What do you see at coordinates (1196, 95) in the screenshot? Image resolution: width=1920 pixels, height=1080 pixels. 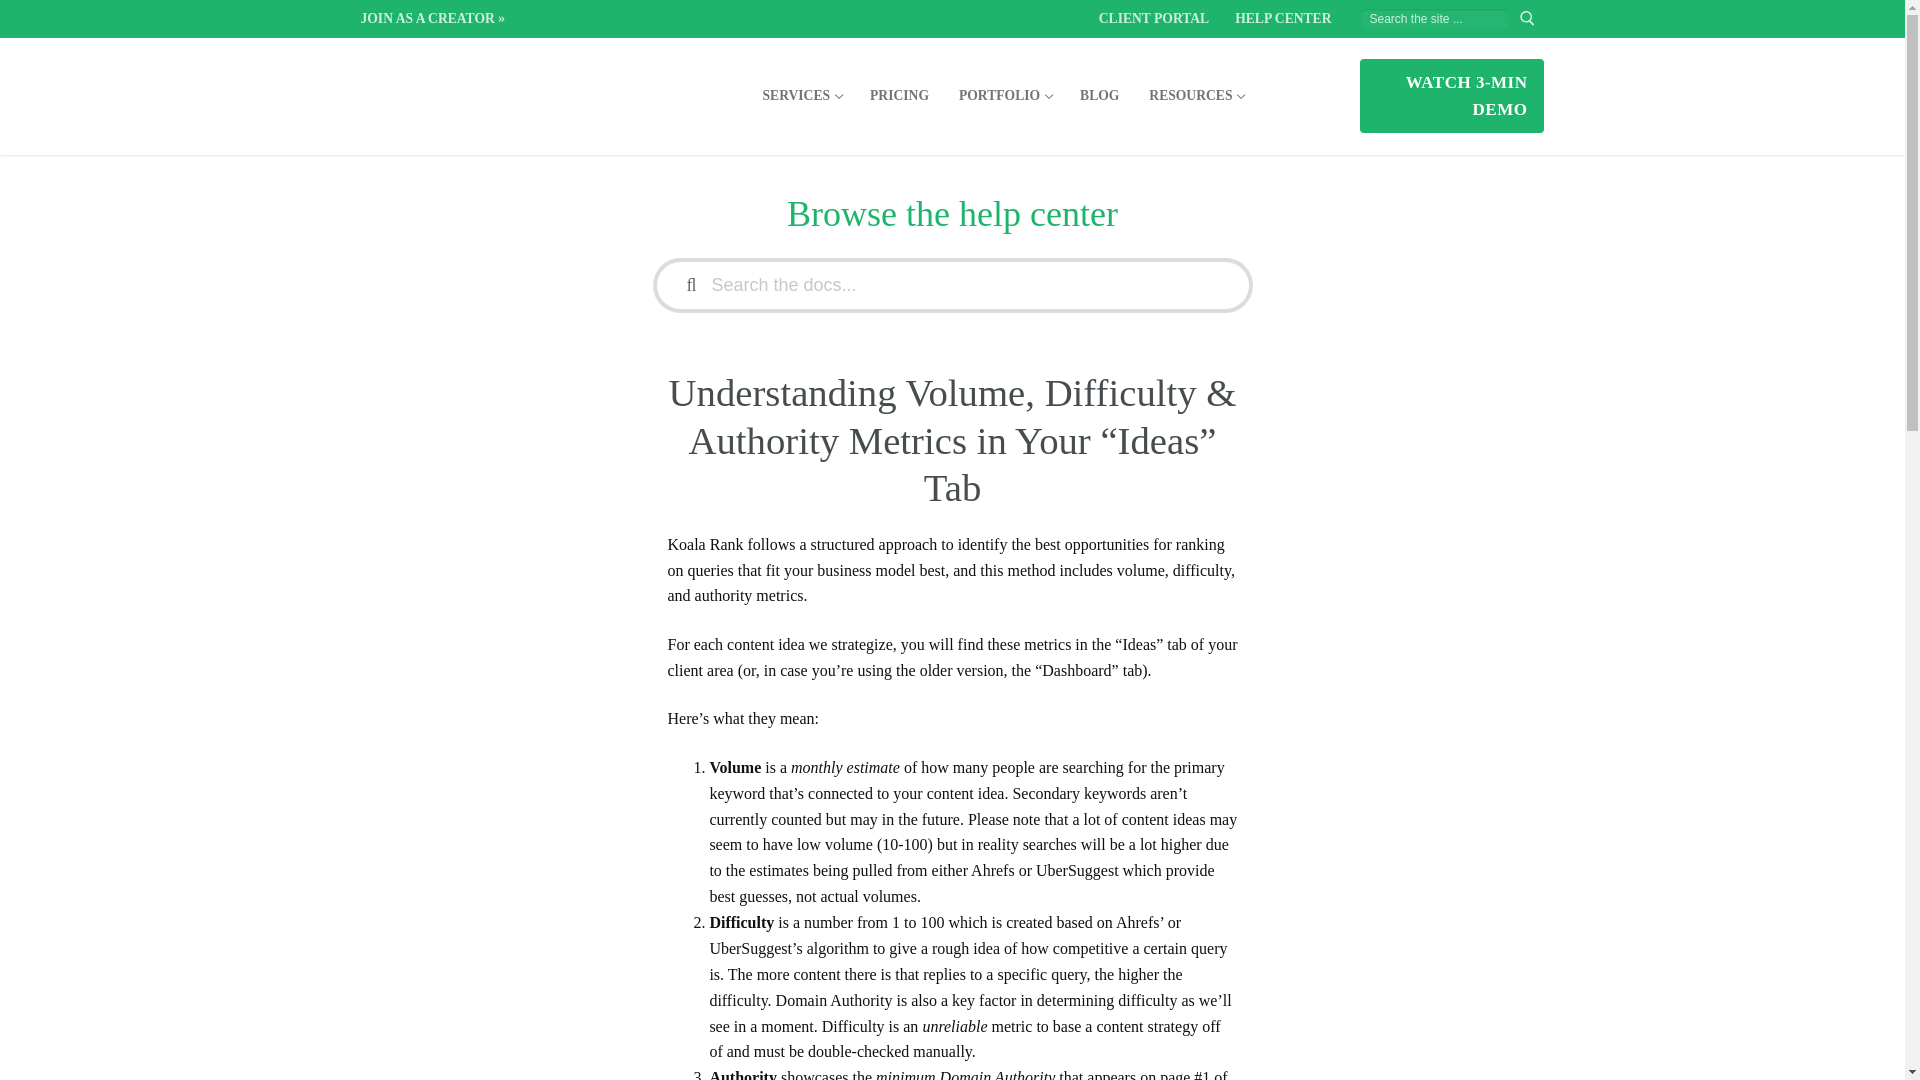 I see `Search for:` at bounding box center [1196, 95].